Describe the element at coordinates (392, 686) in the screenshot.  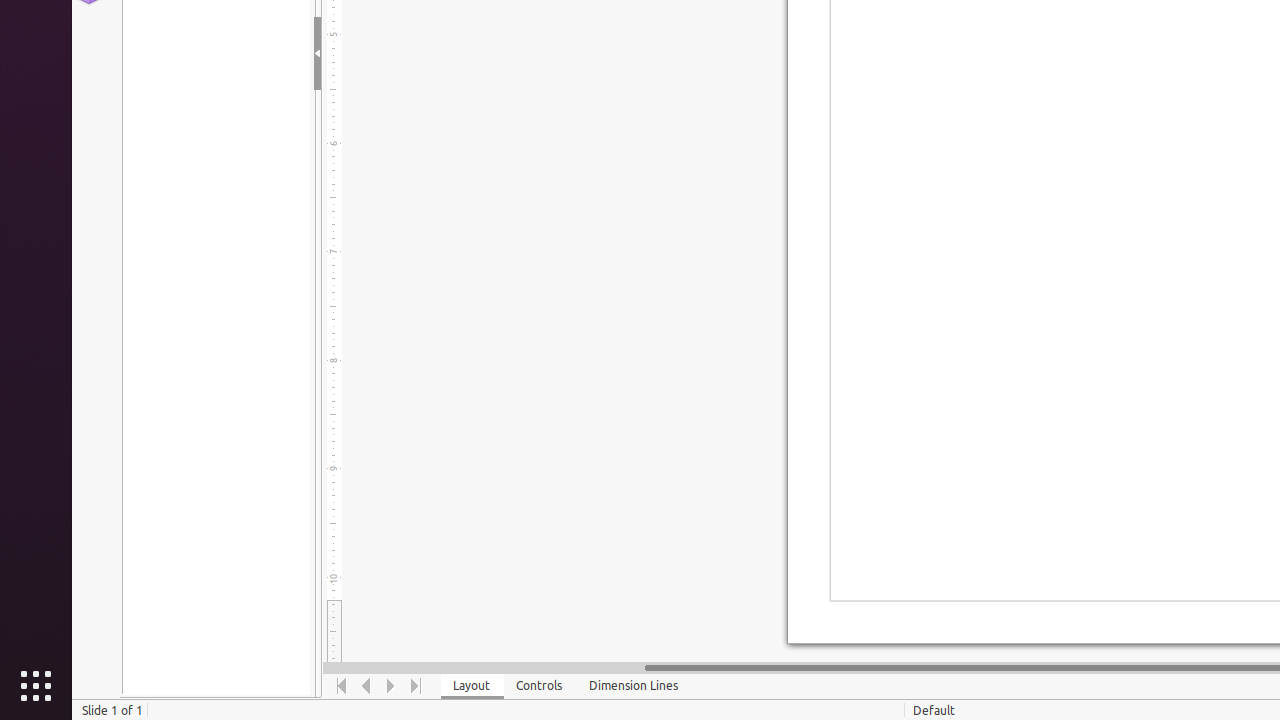
I see `Move Right` at that location.